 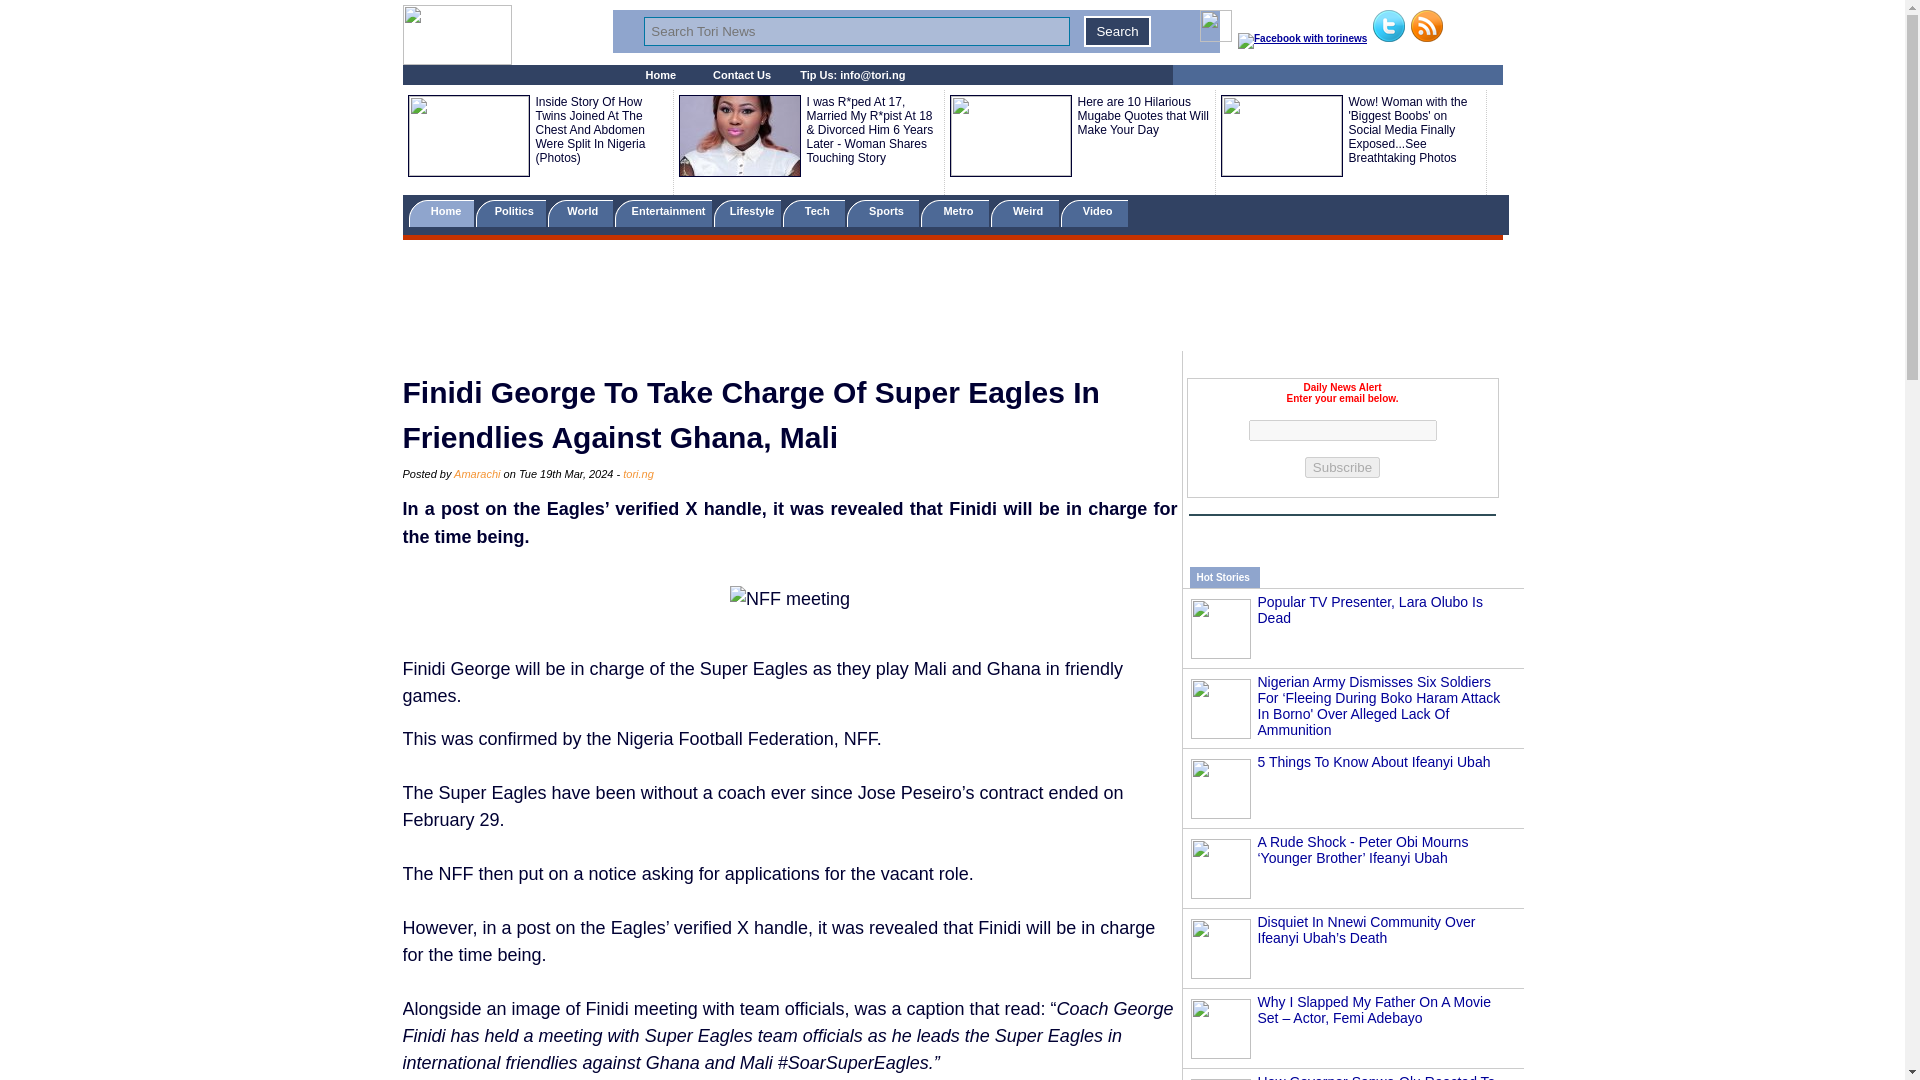 I want to click on Search, so click(x=1117, y=32).